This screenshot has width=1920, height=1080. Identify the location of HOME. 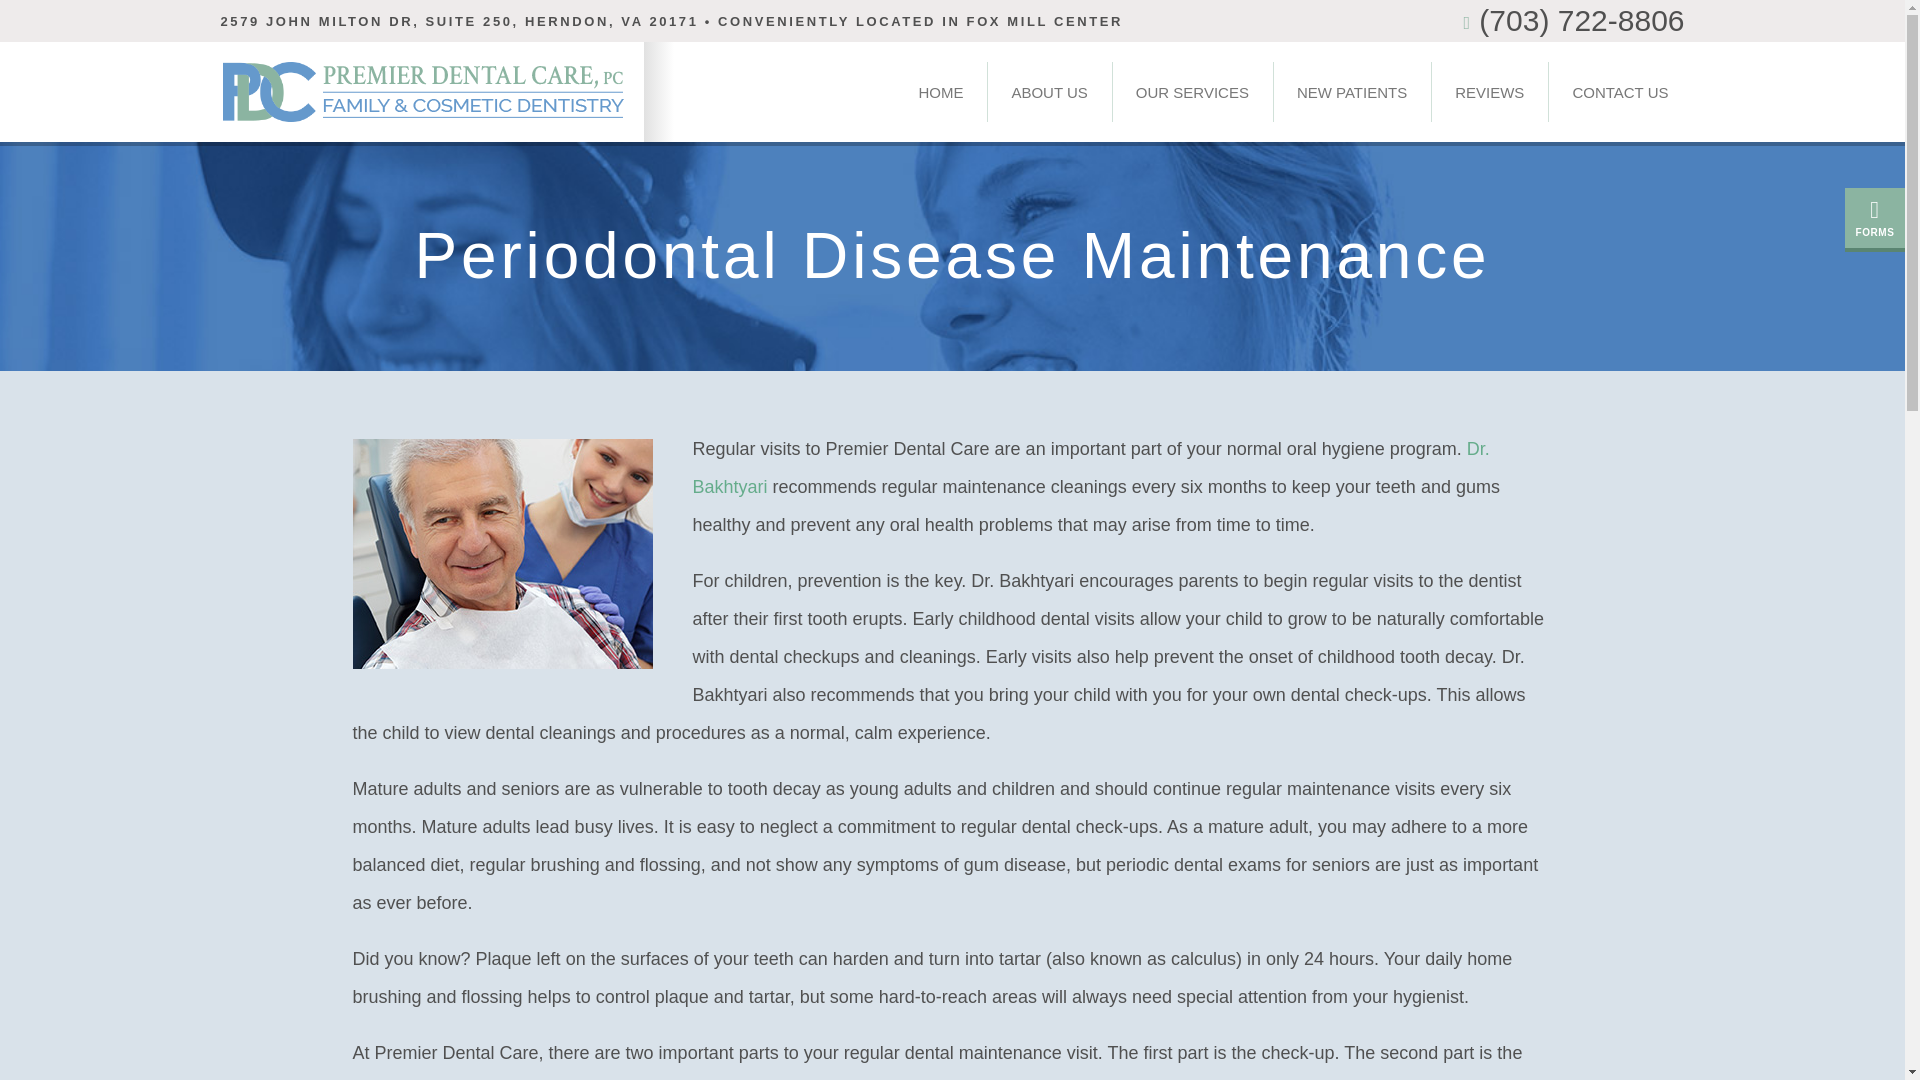
(940, 92).